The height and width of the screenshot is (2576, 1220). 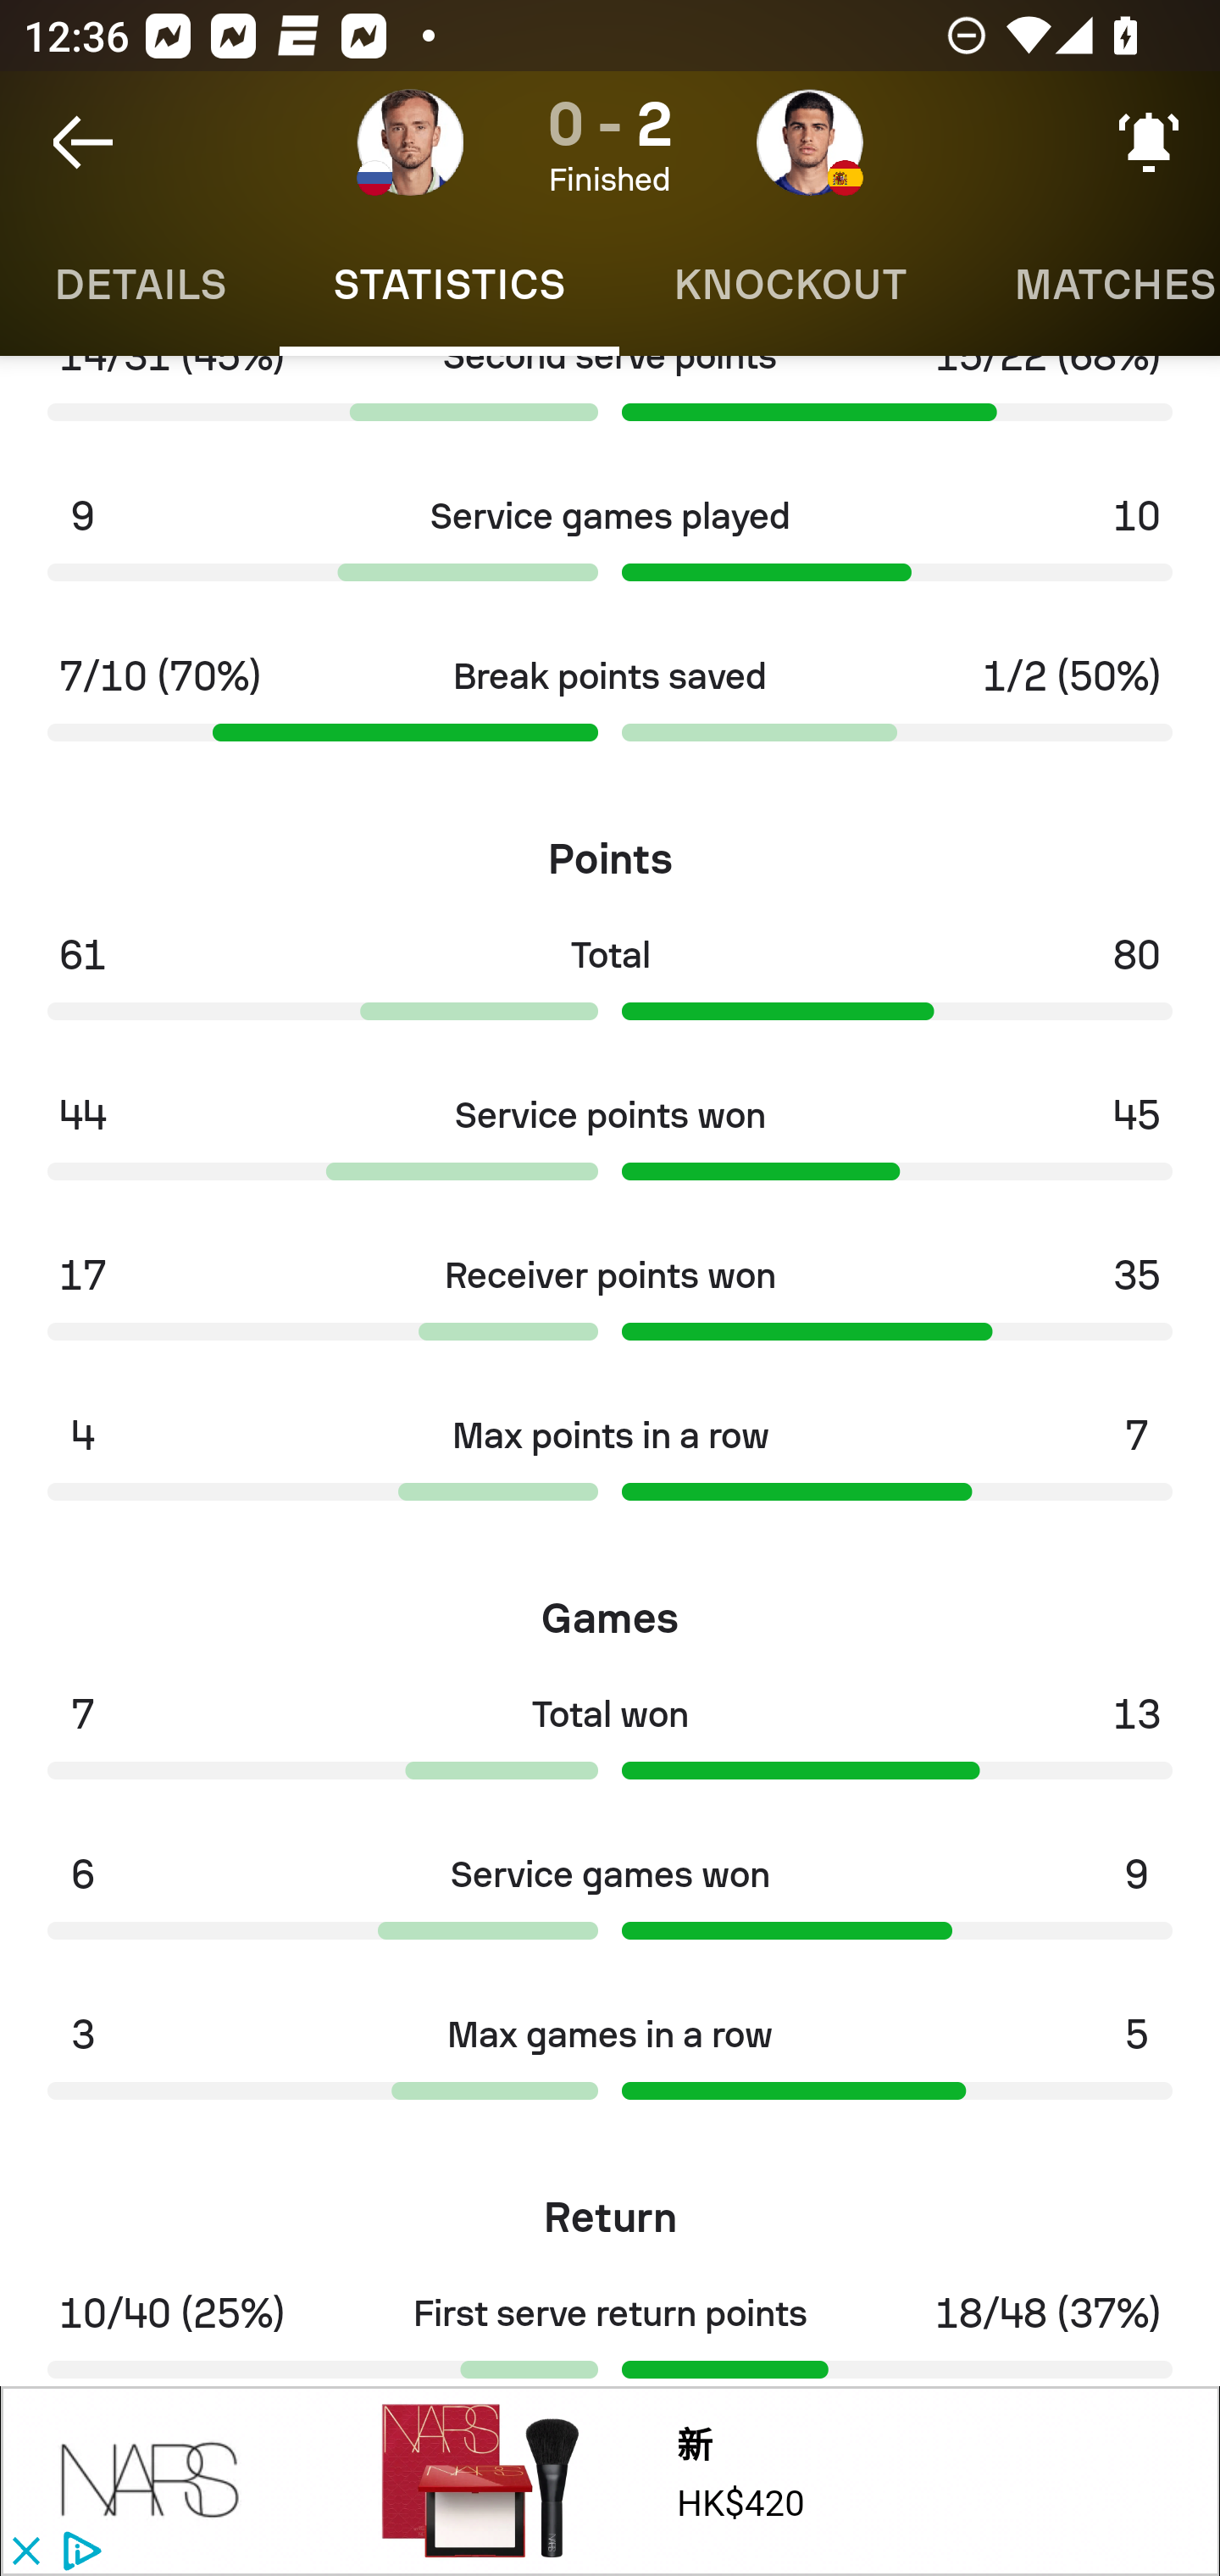 I want to click on Navigate up, so click(x=83, y=142).